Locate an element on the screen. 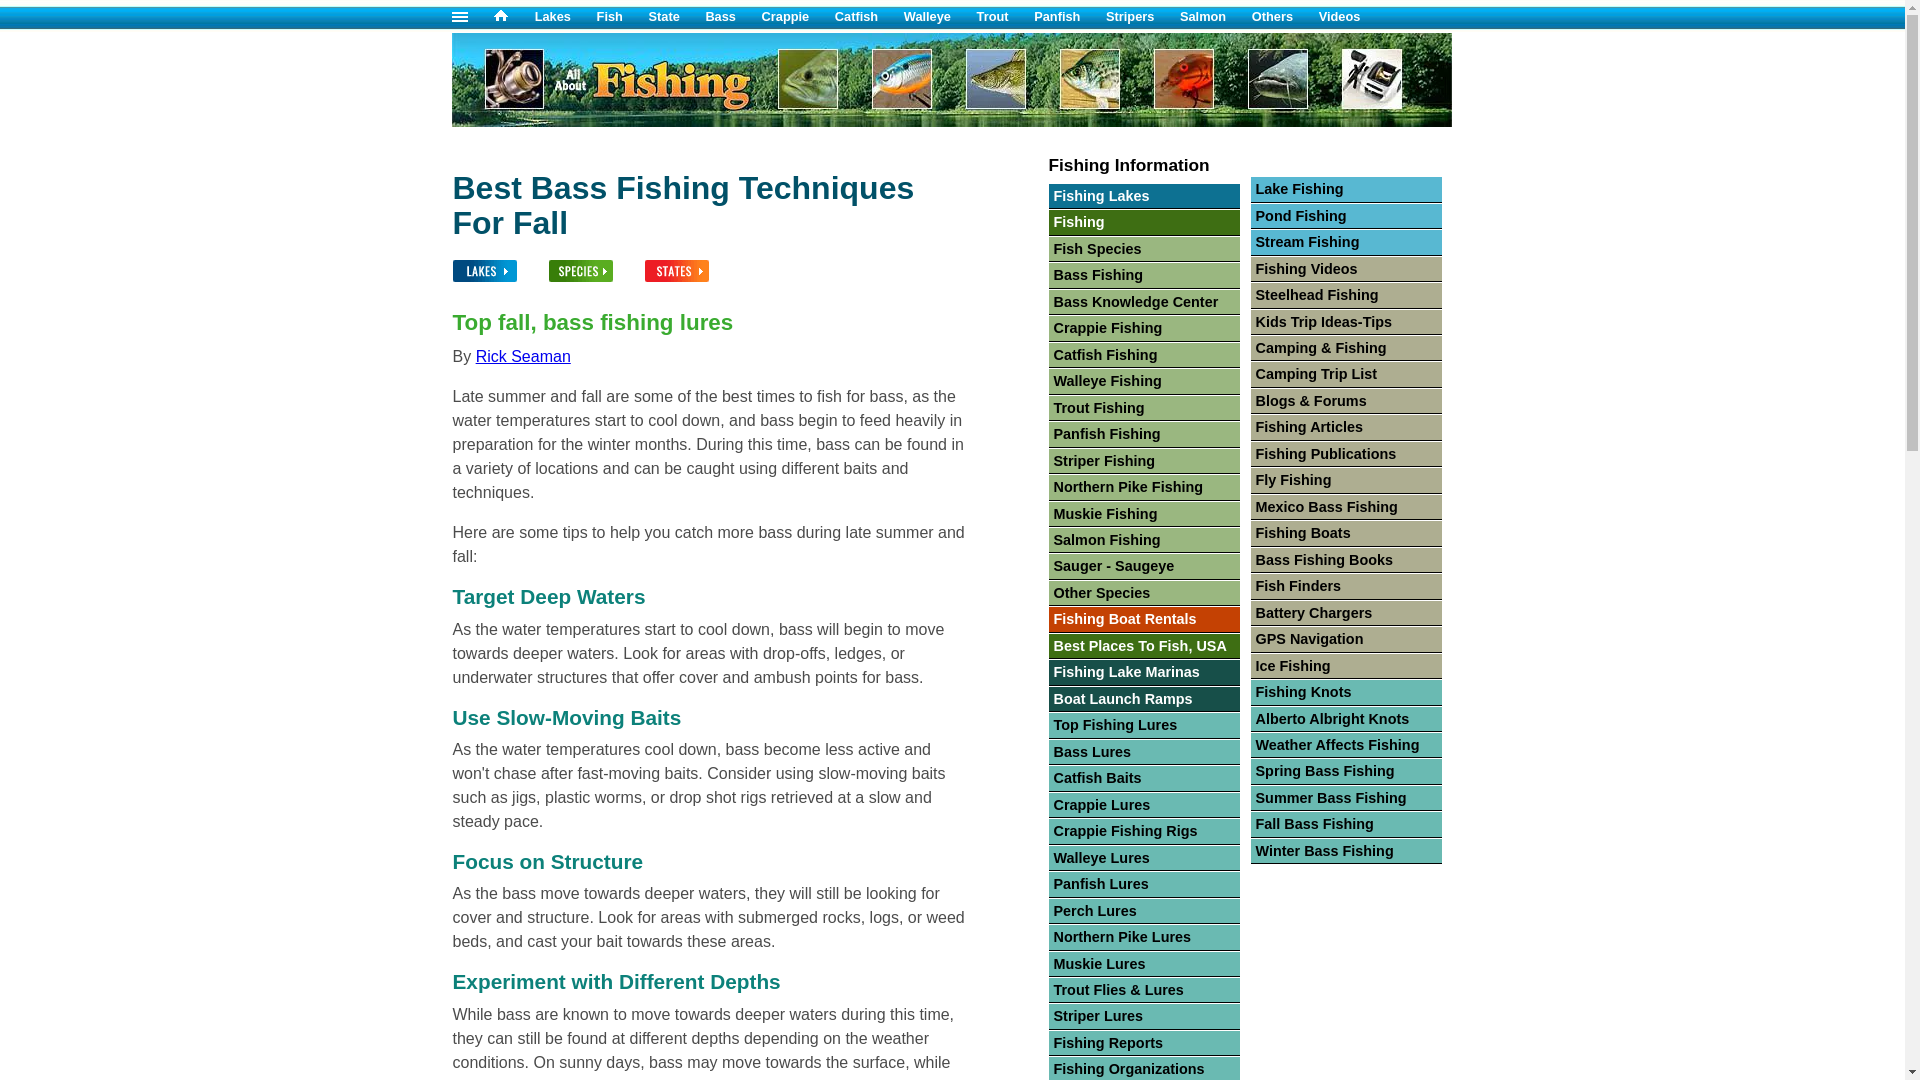 The width and height of the screenshot is (1920, 1080). Bass Fishing is located at coordinates (732, 16).